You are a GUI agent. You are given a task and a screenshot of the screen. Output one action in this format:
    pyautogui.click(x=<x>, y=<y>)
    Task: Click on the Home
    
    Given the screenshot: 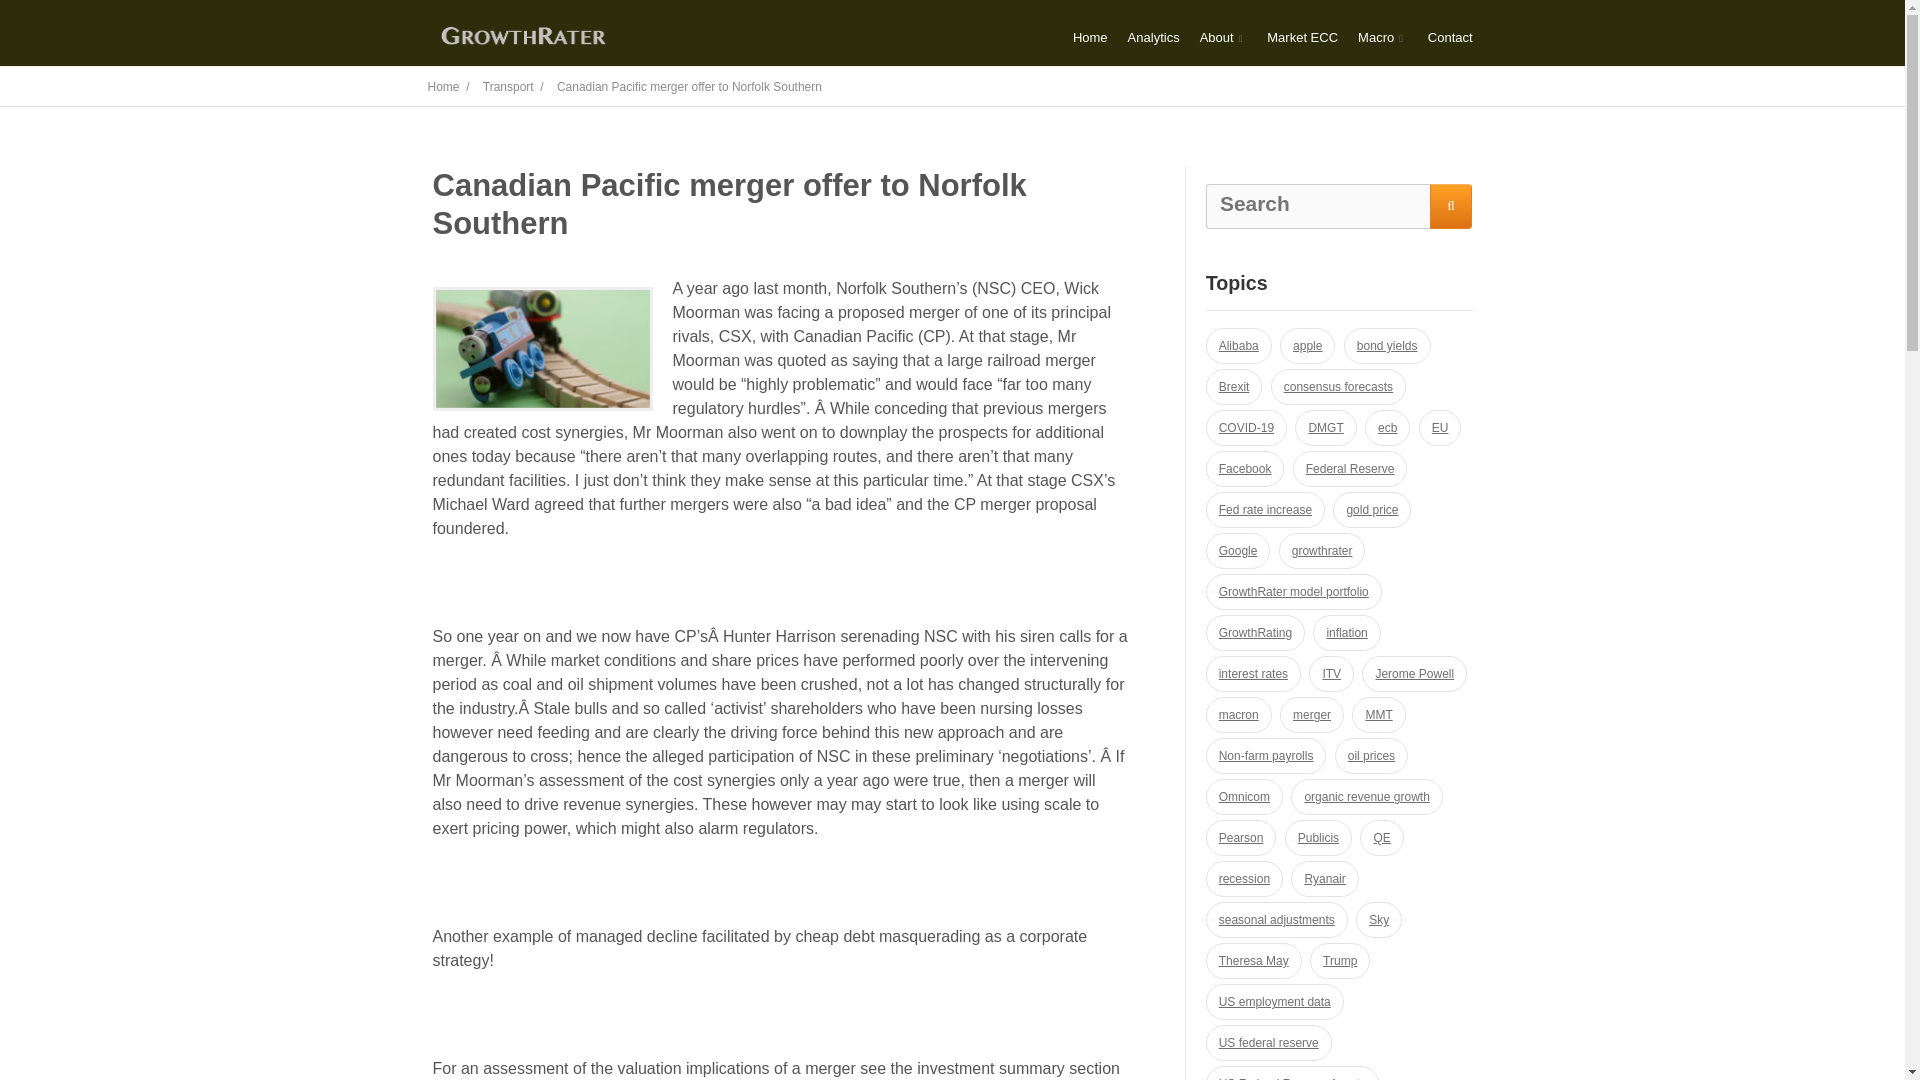 What is the action you would take?
    pyautogui.click(x=1090, y=38)
    